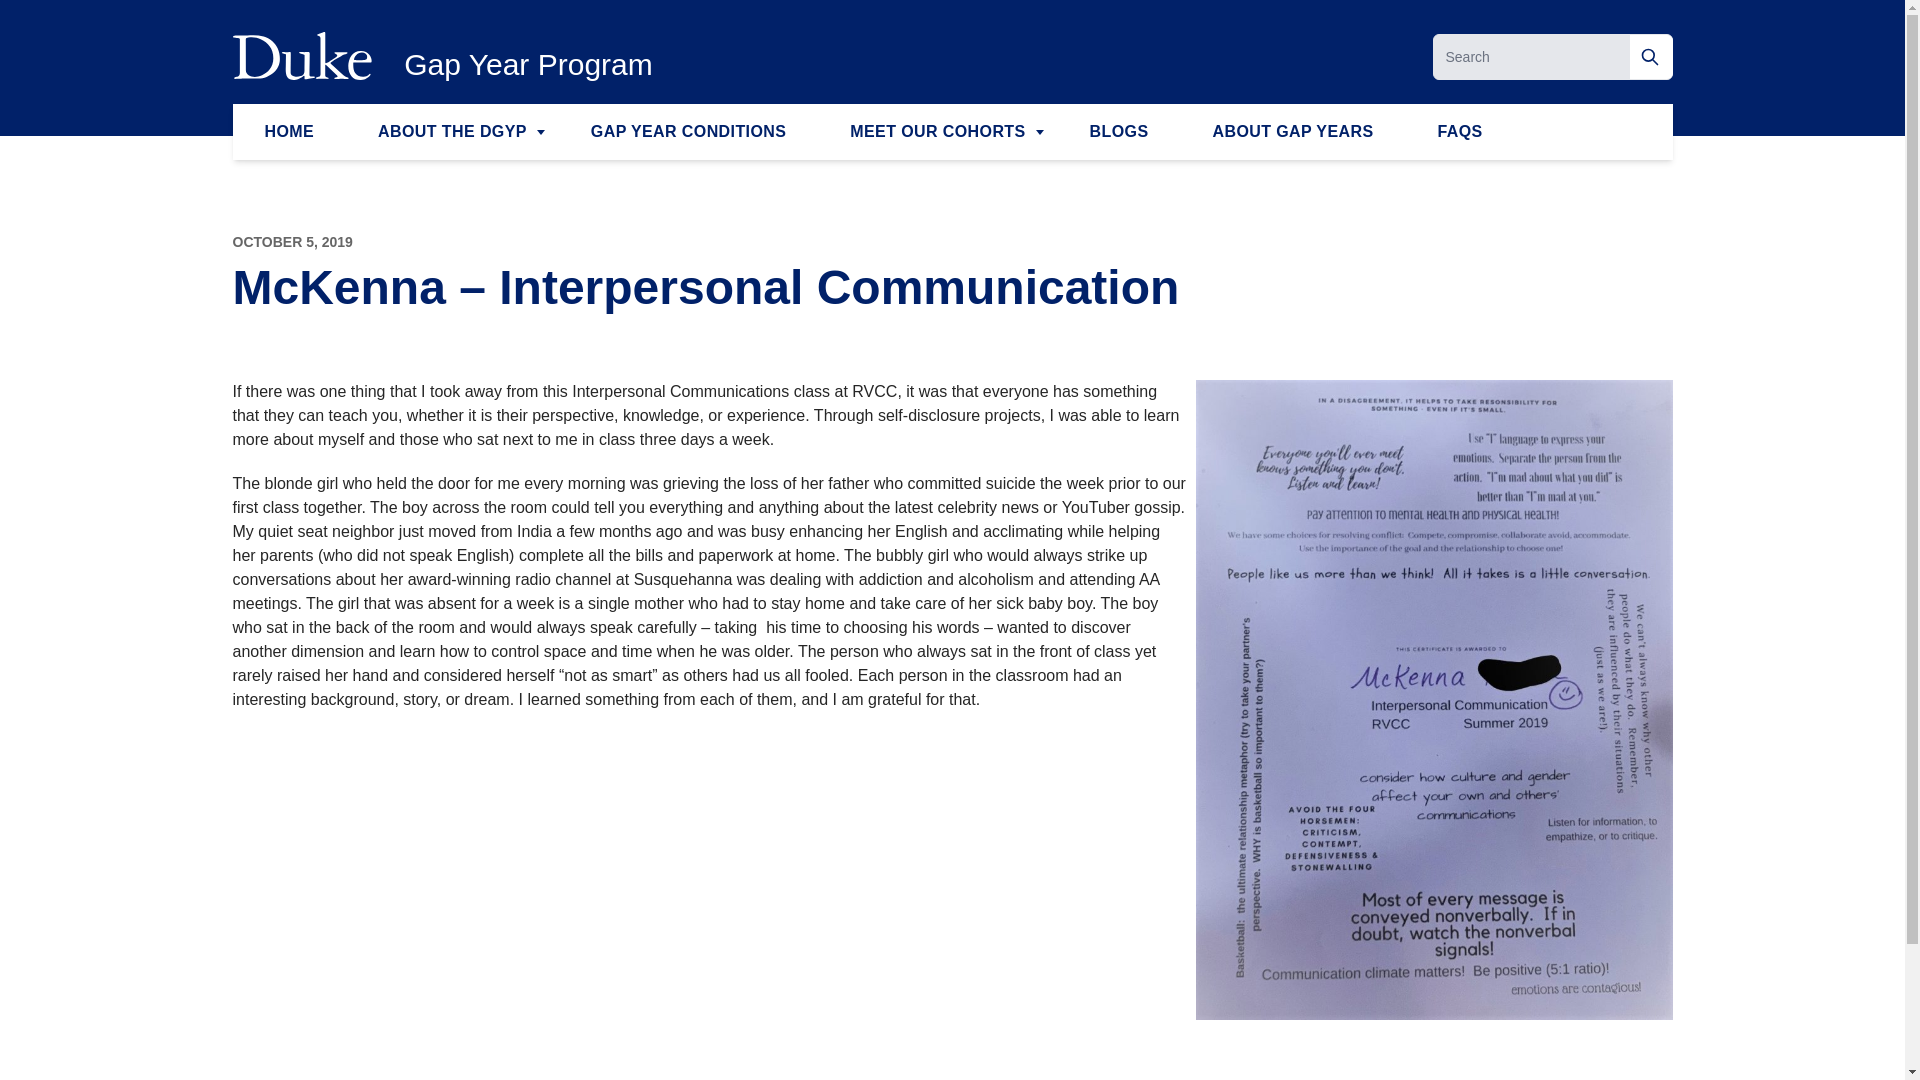 Image resolution: width=1920 pixels, height=1080 pixels. I want to click on MEET OUR COHORTS, so click(937, 131).